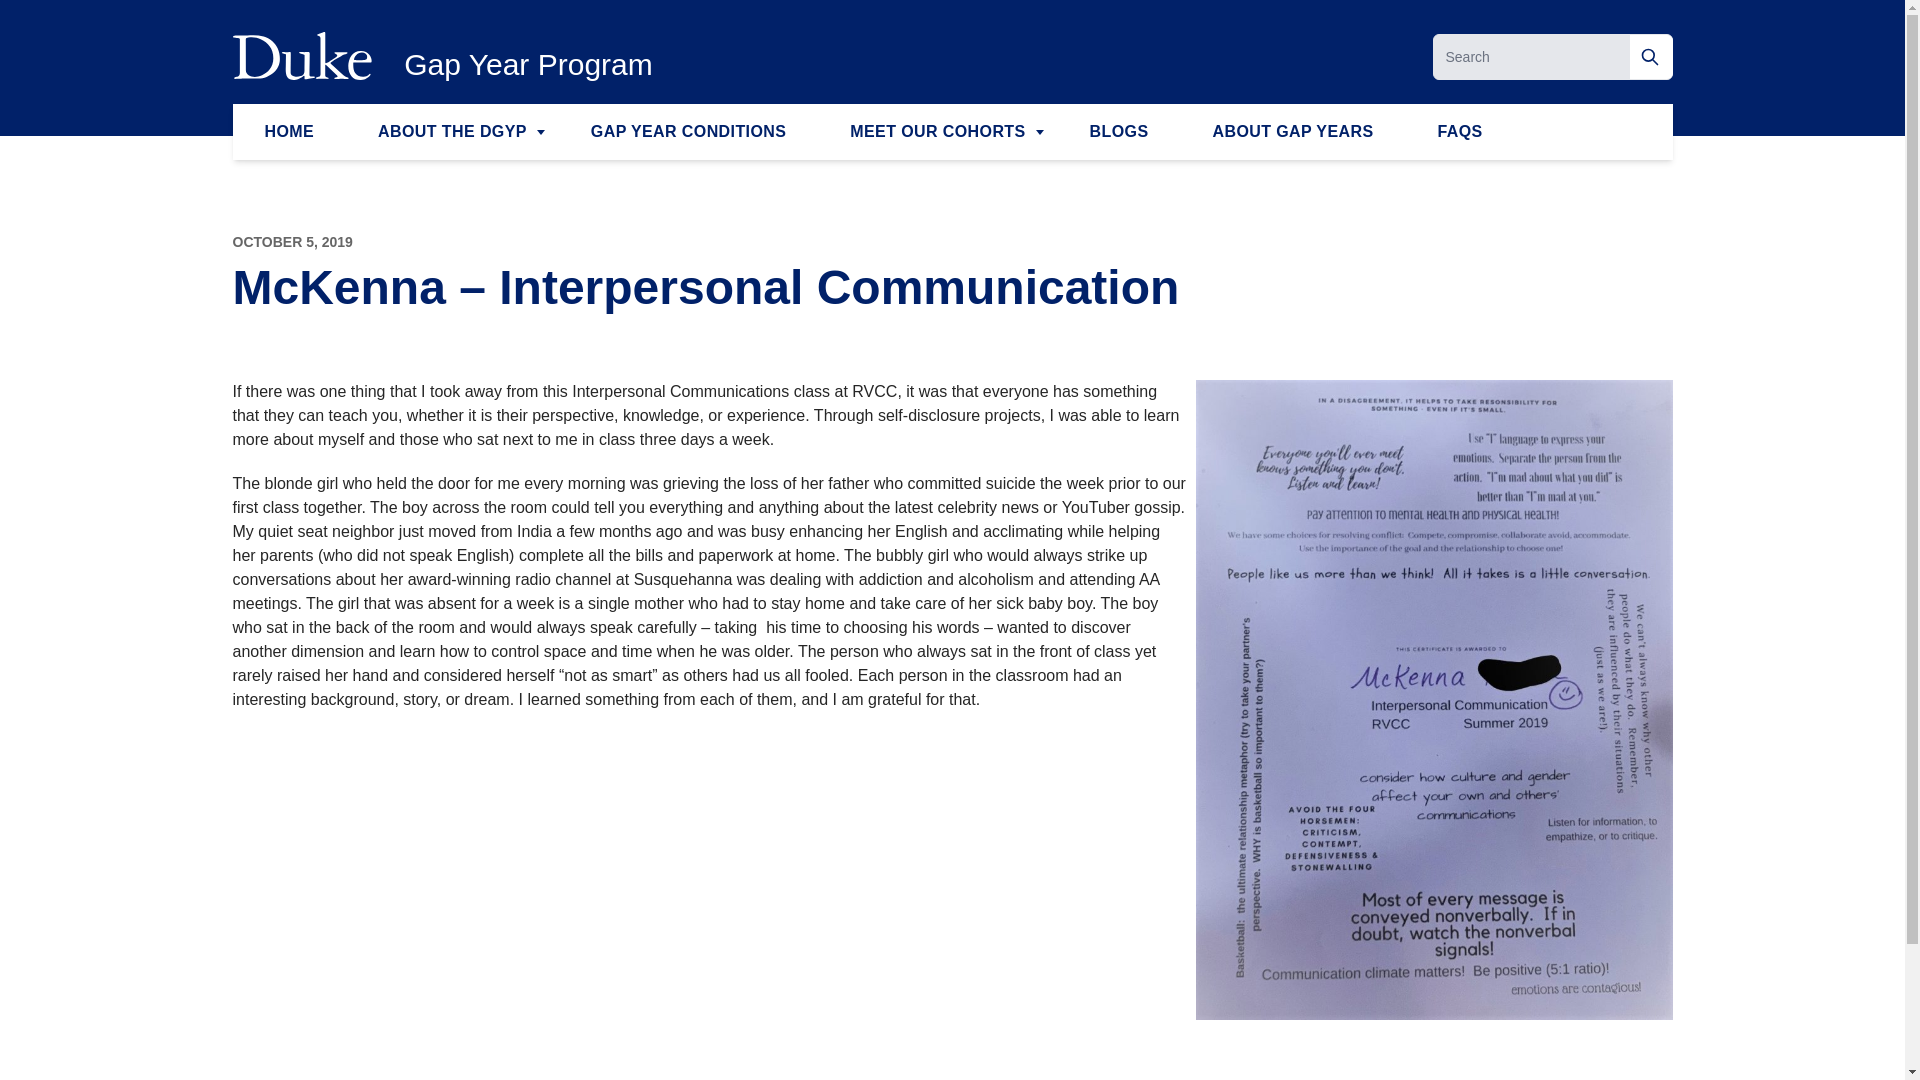 Image resolution: width=1920 pixels, height=1080 pixels. I want to click on MEET OUR COHORTS, so click(937, 131).